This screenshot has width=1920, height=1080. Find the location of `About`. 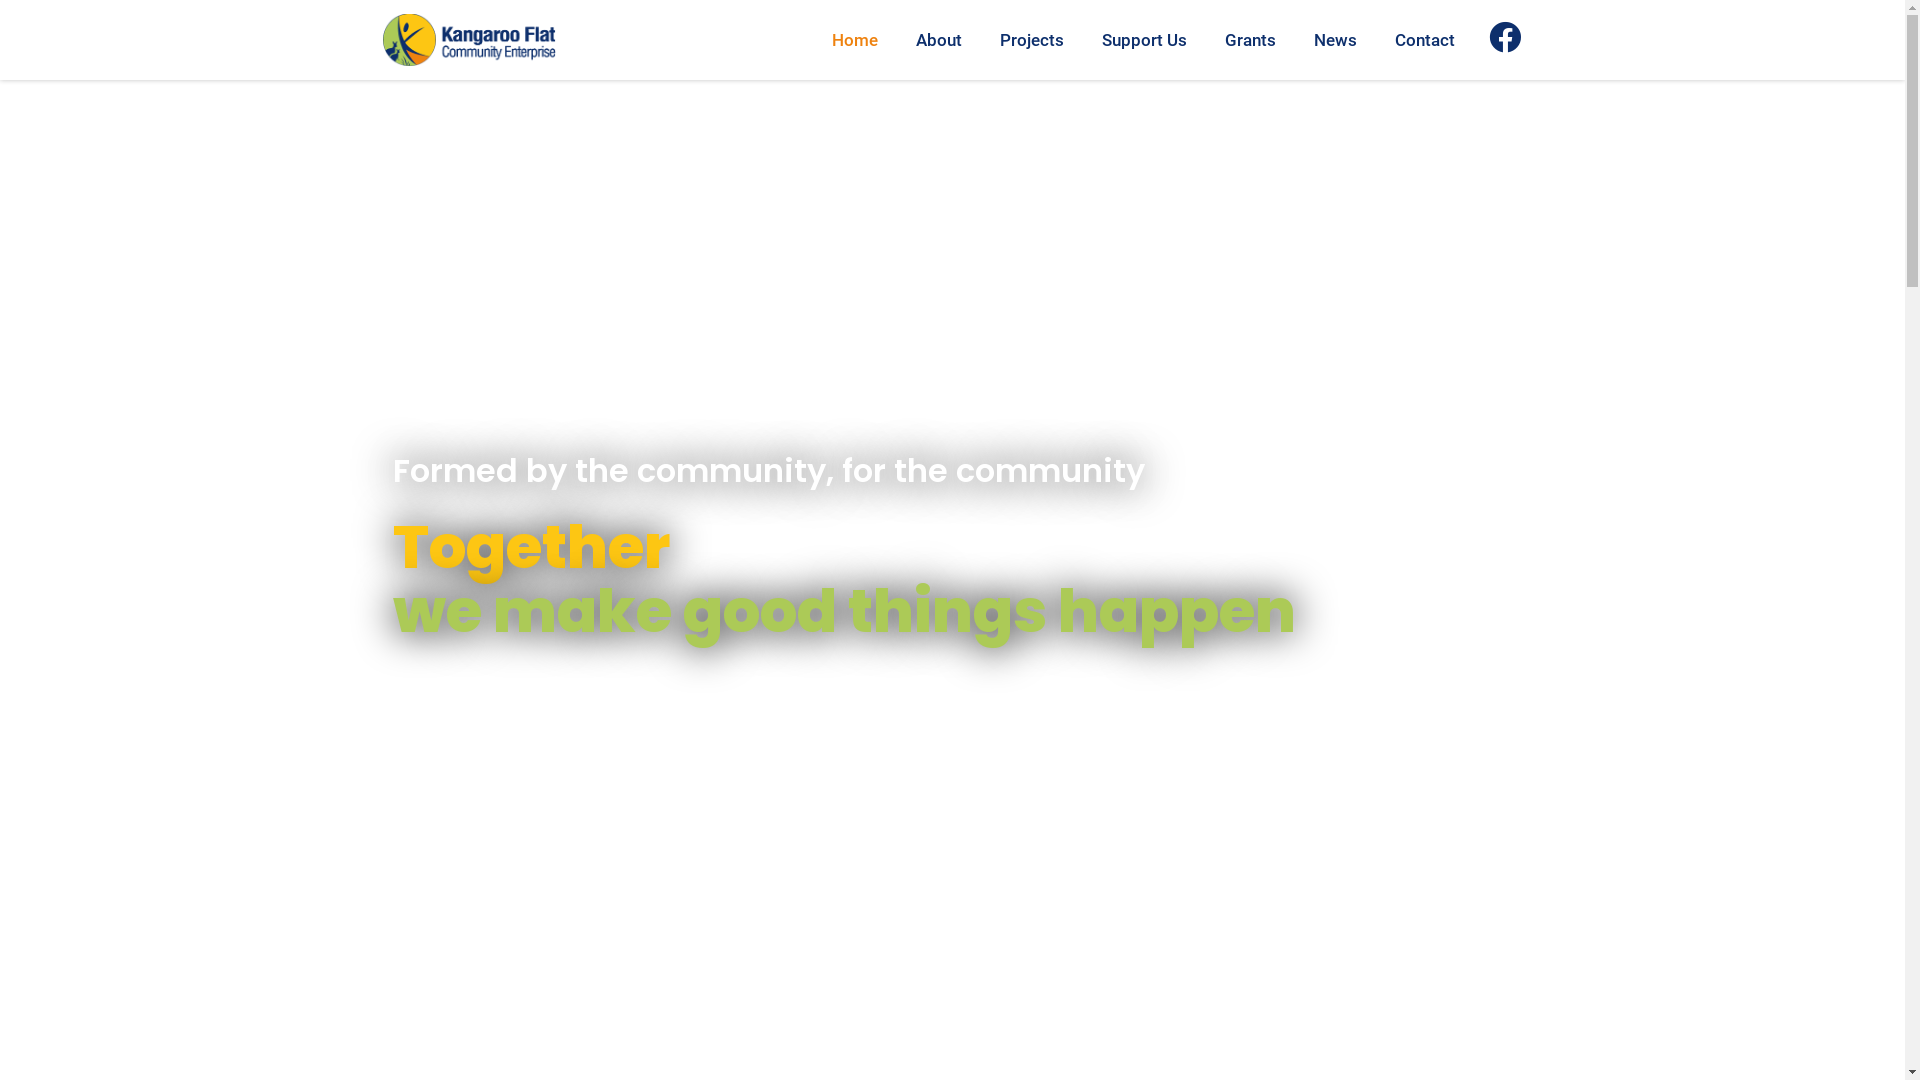

About is located at coordinates (939, 40).